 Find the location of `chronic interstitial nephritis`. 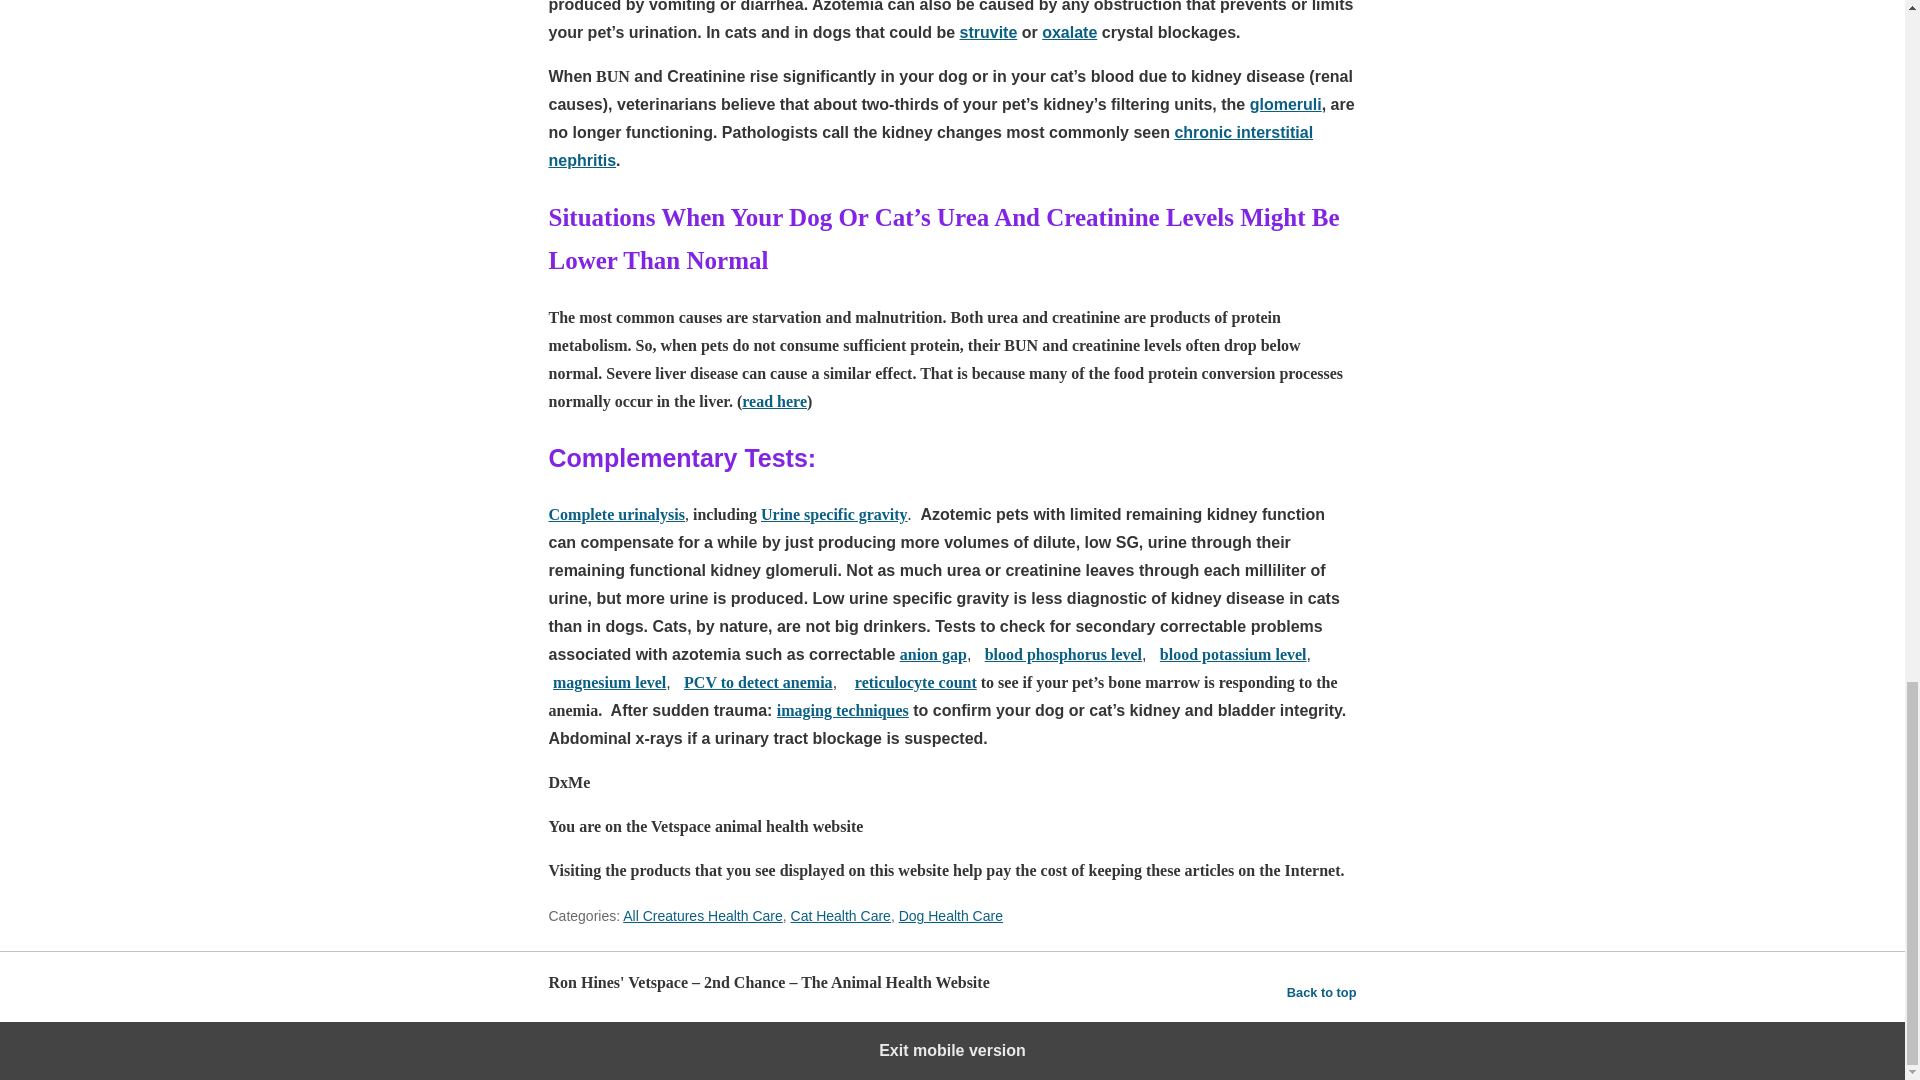

chronic interstitial nephritis is located at coordinates (930, 146).